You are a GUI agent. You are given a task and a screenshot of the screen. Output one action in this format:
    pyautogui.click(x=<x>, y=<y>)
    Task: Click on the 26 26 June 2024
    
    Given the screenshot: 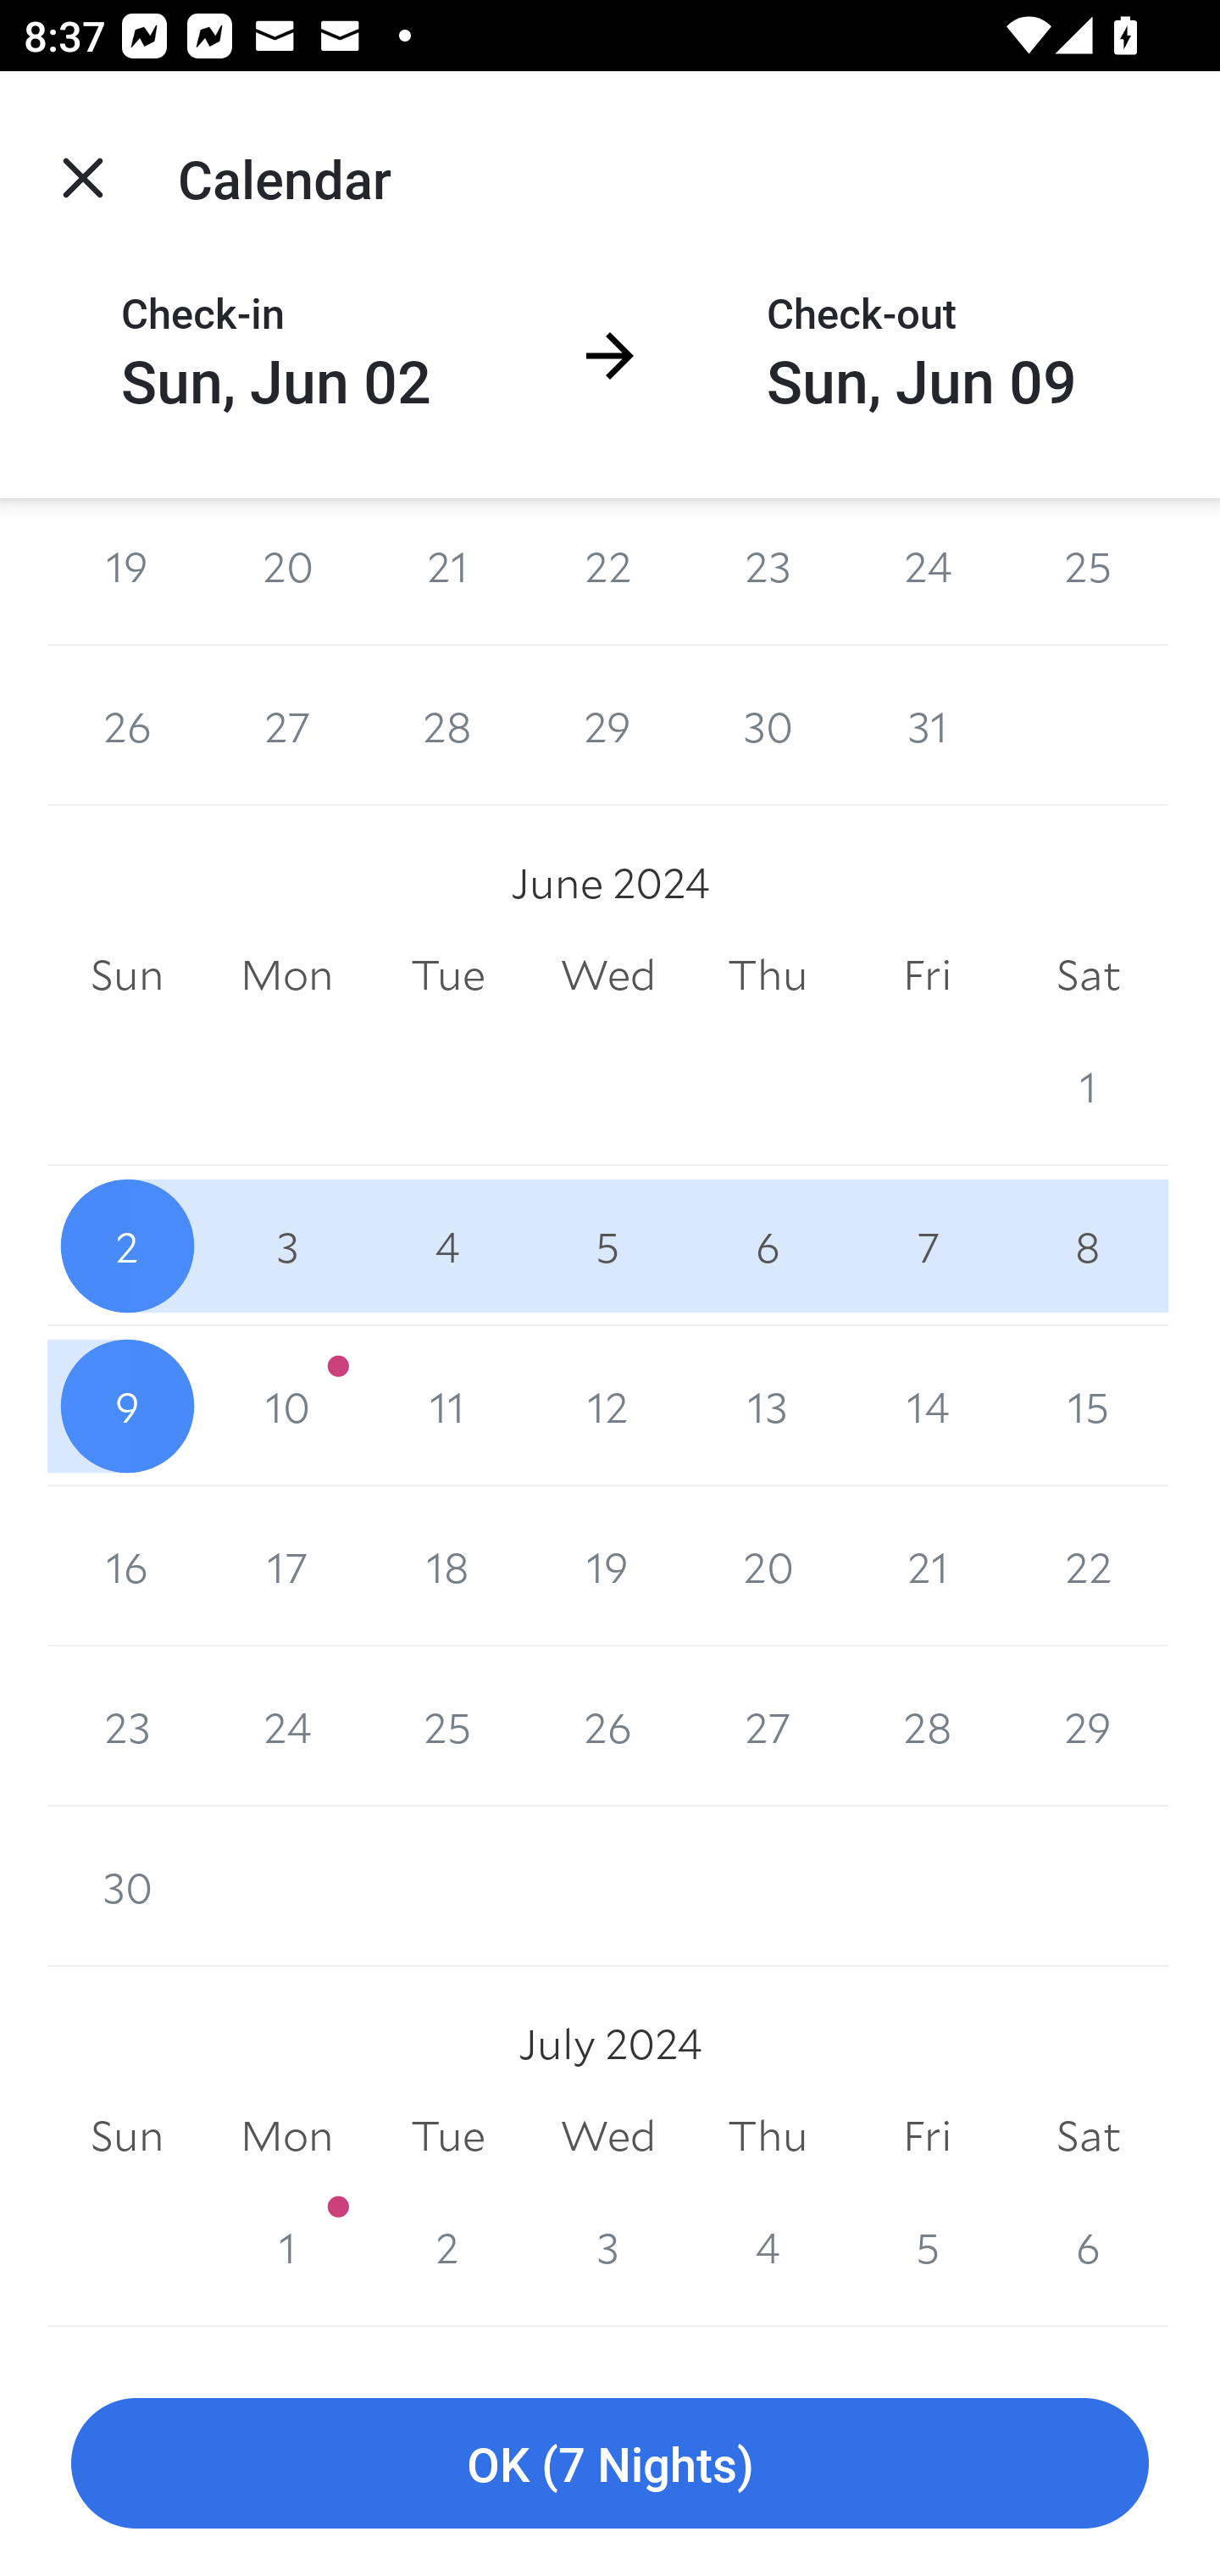 What is the action you would take?
    pyautogui.click(x=608, y=1725)
    